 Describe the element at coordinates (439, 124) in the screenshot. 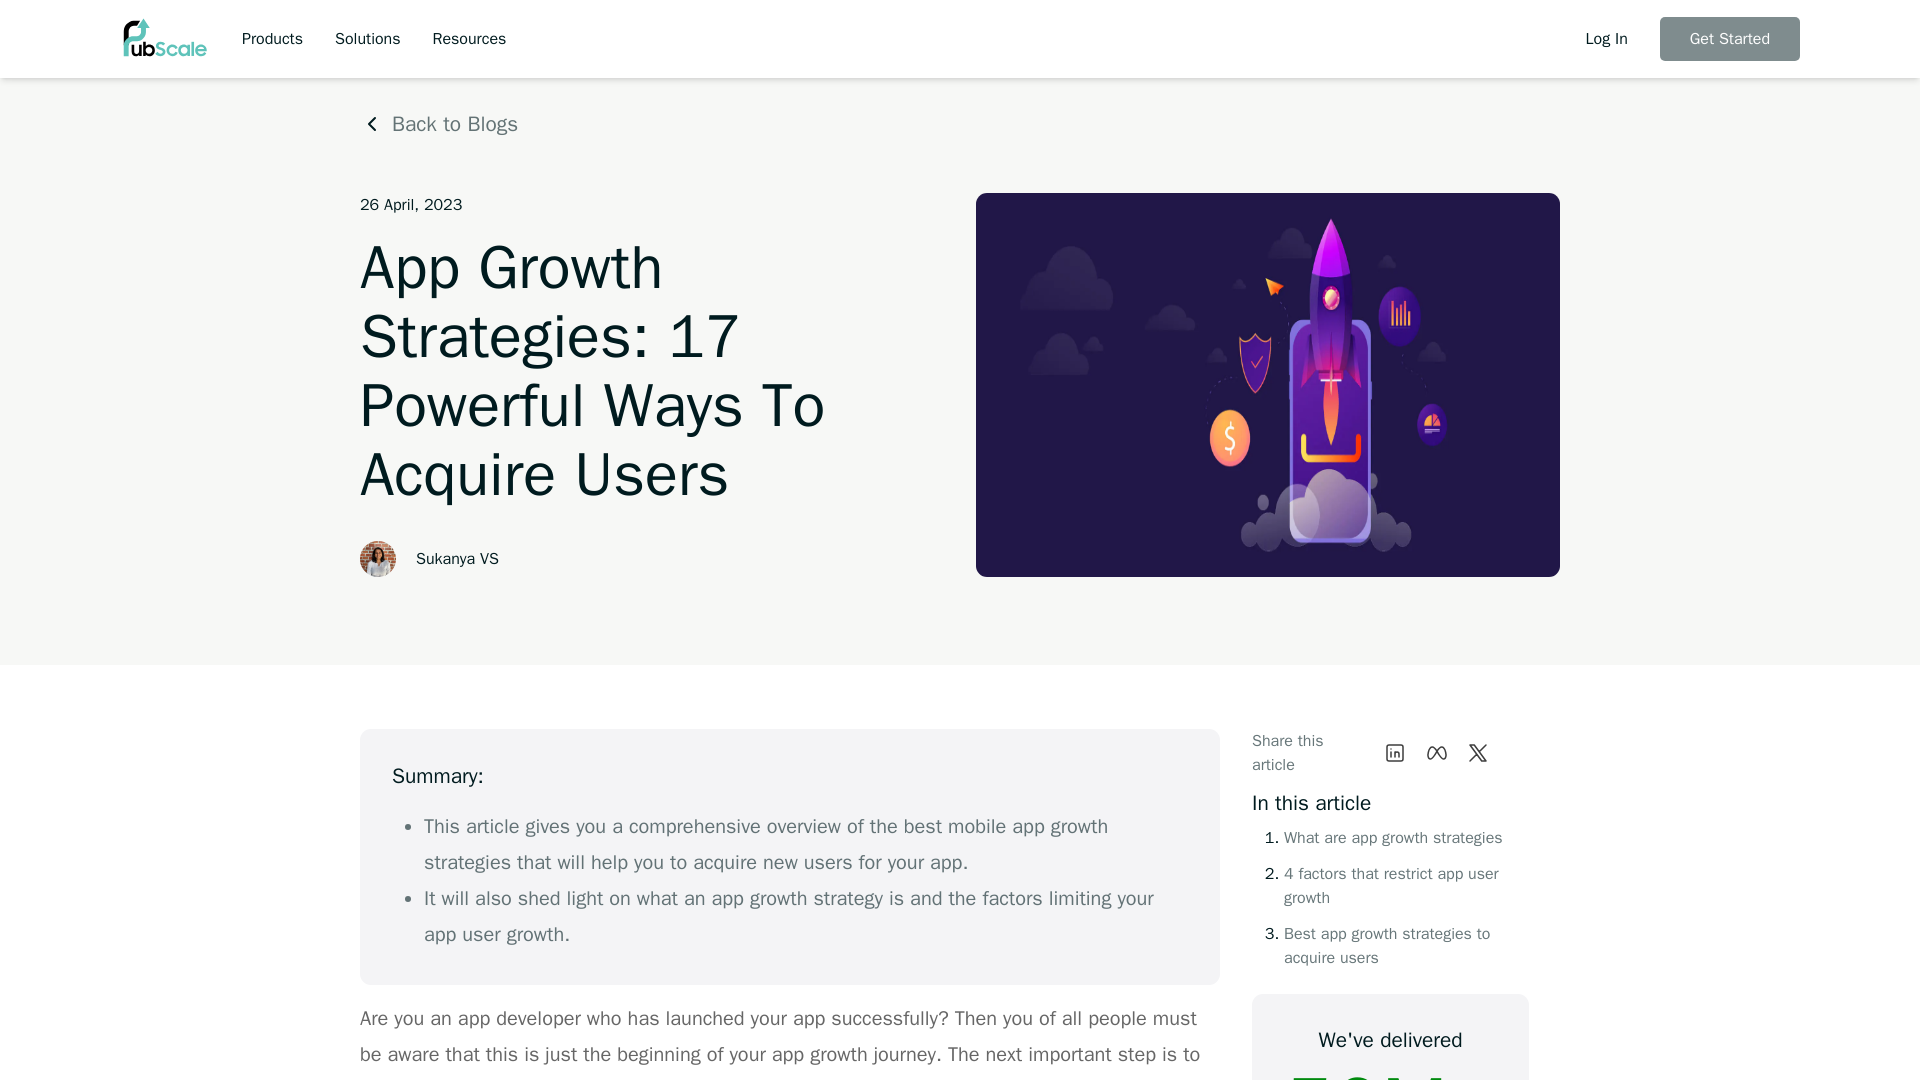

I see `Back to Blogs` at that location.